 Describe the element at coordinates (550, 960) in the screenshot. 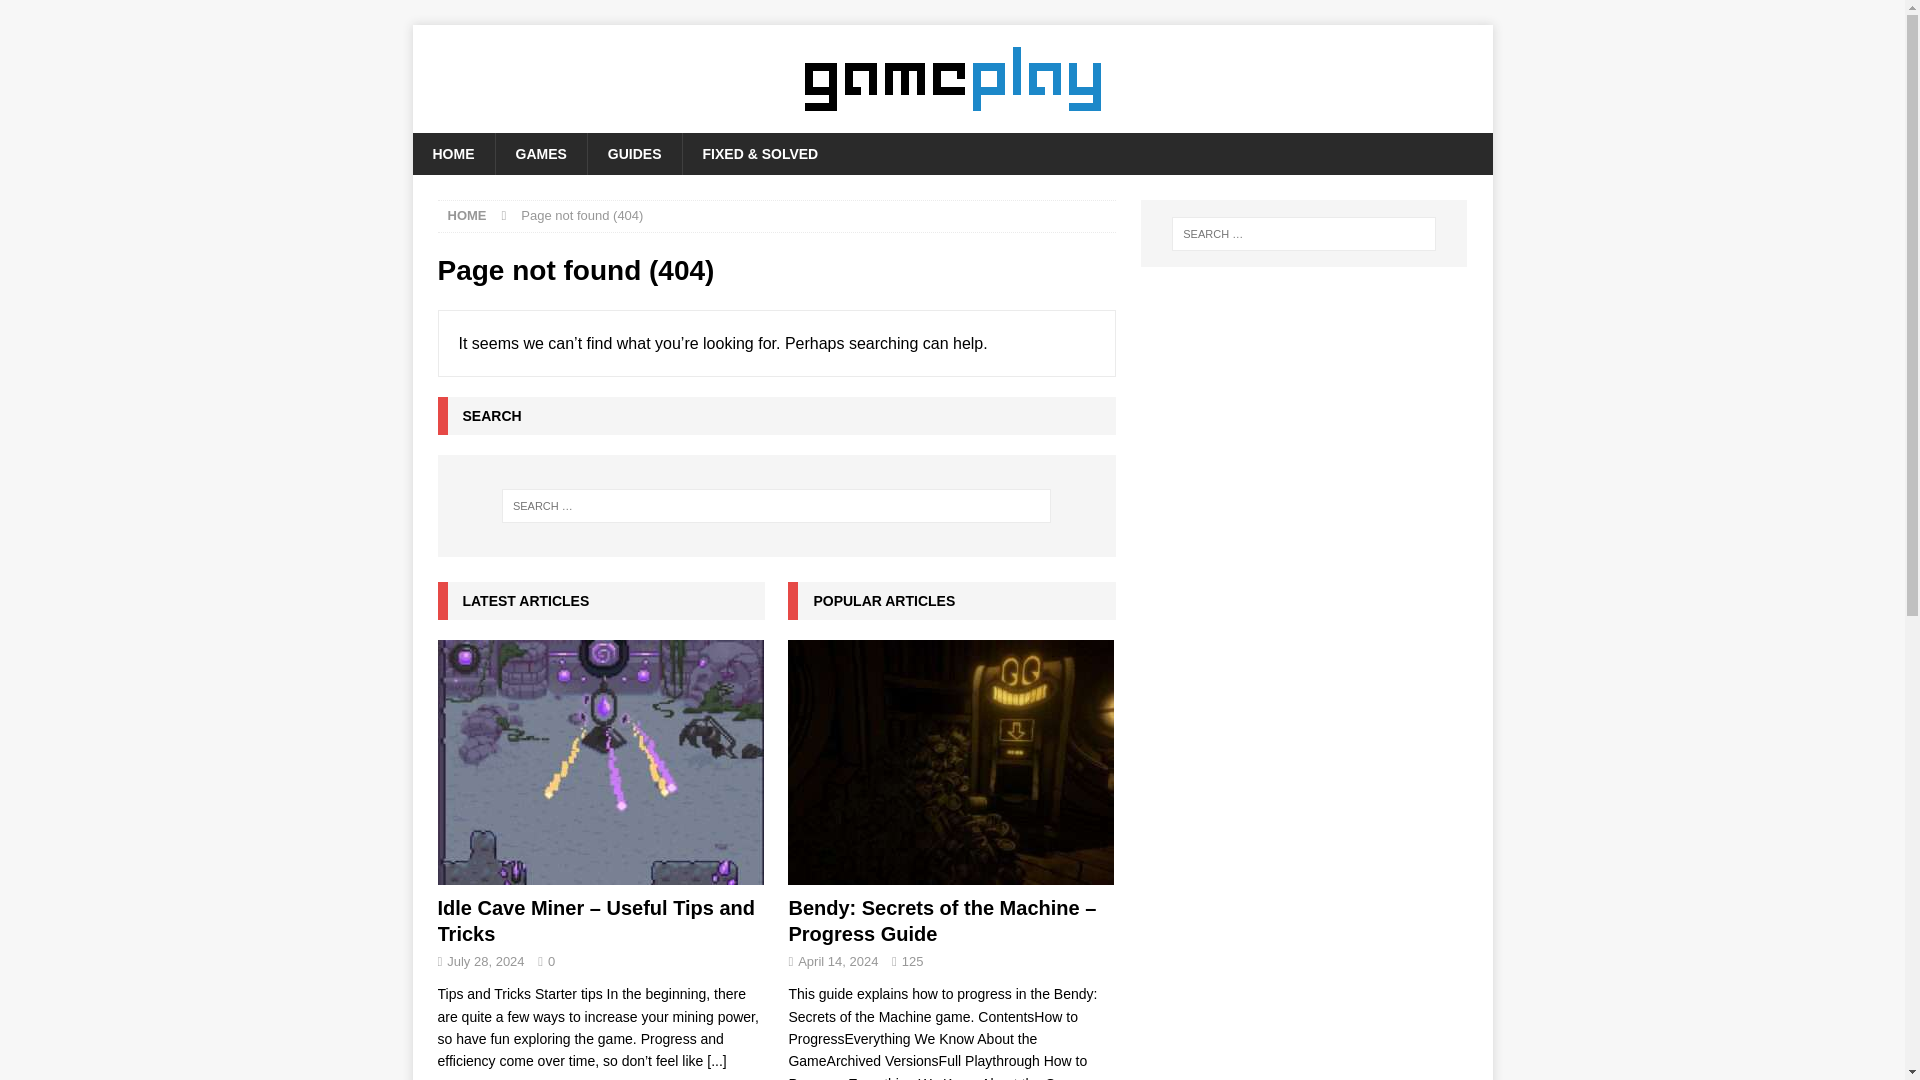

I see `0` at that location.